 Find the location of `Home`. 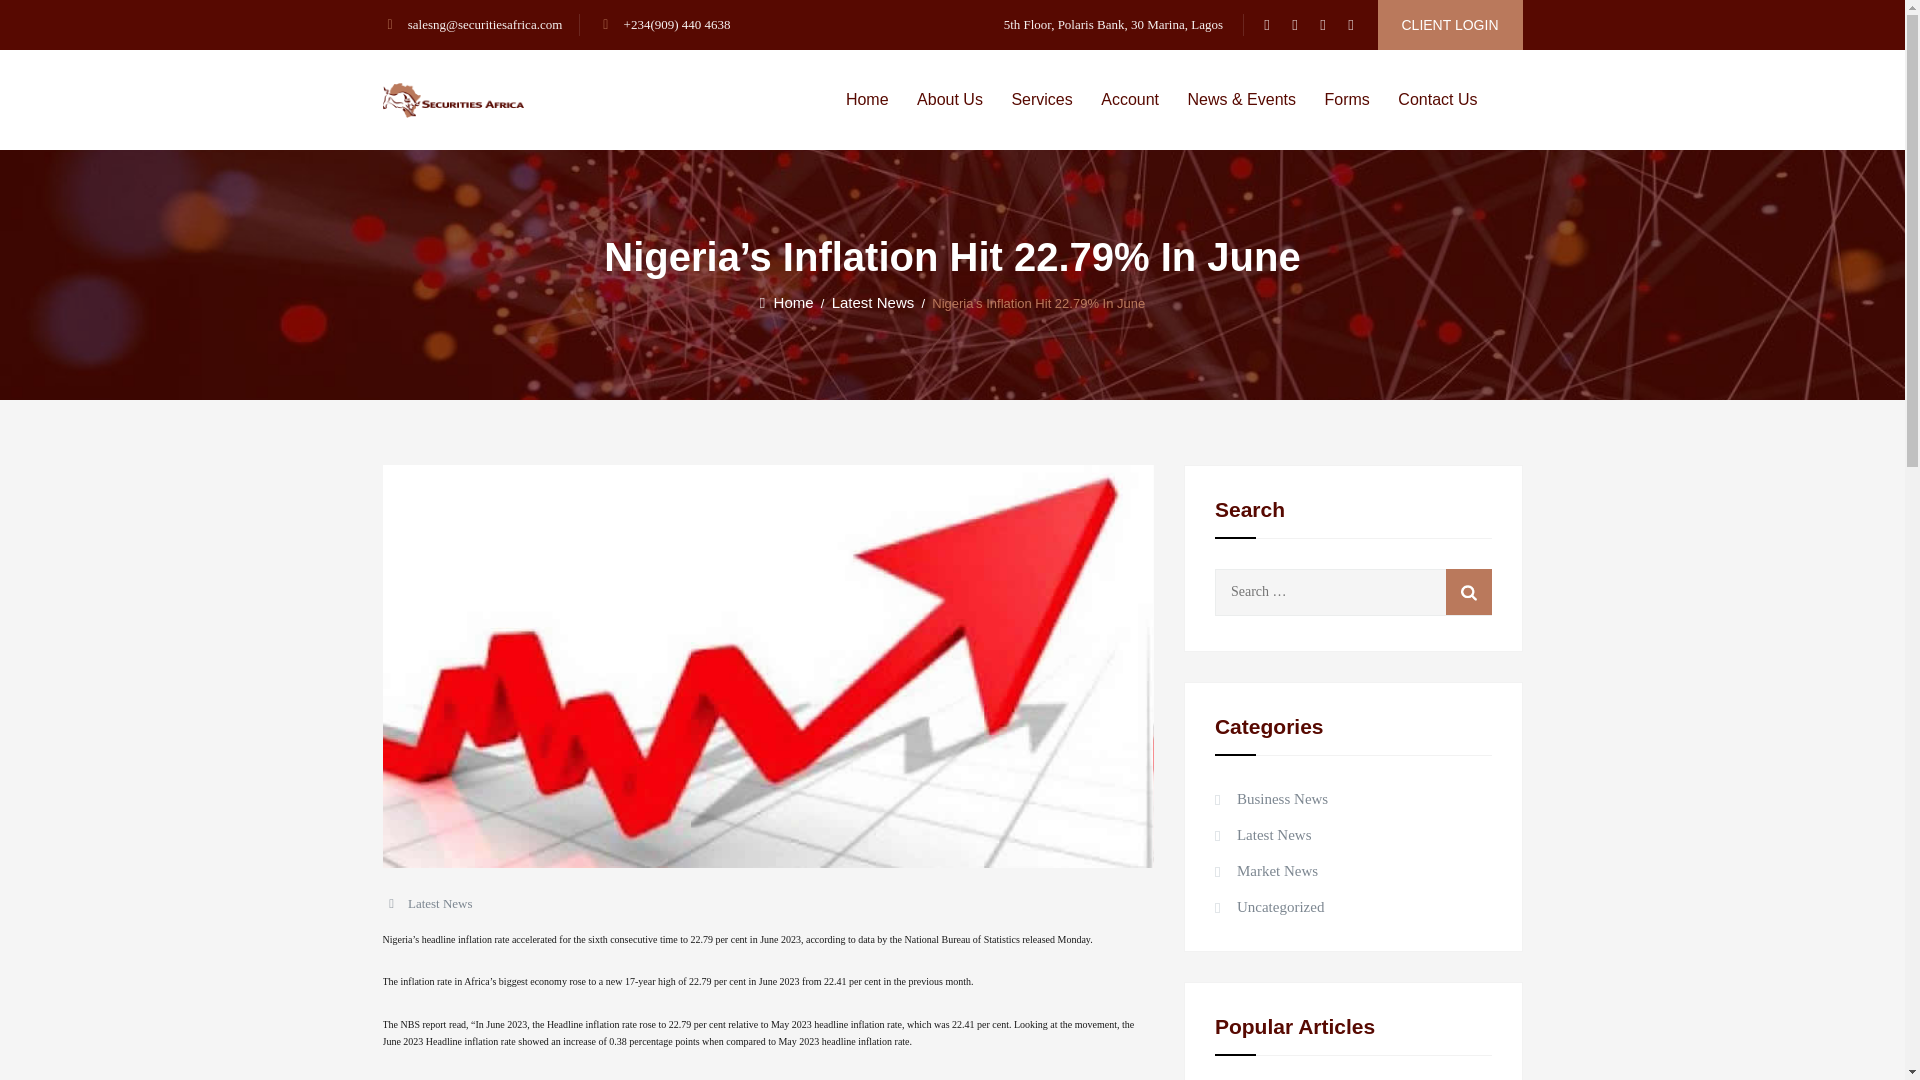

Home is located at coordinates (868, 100).